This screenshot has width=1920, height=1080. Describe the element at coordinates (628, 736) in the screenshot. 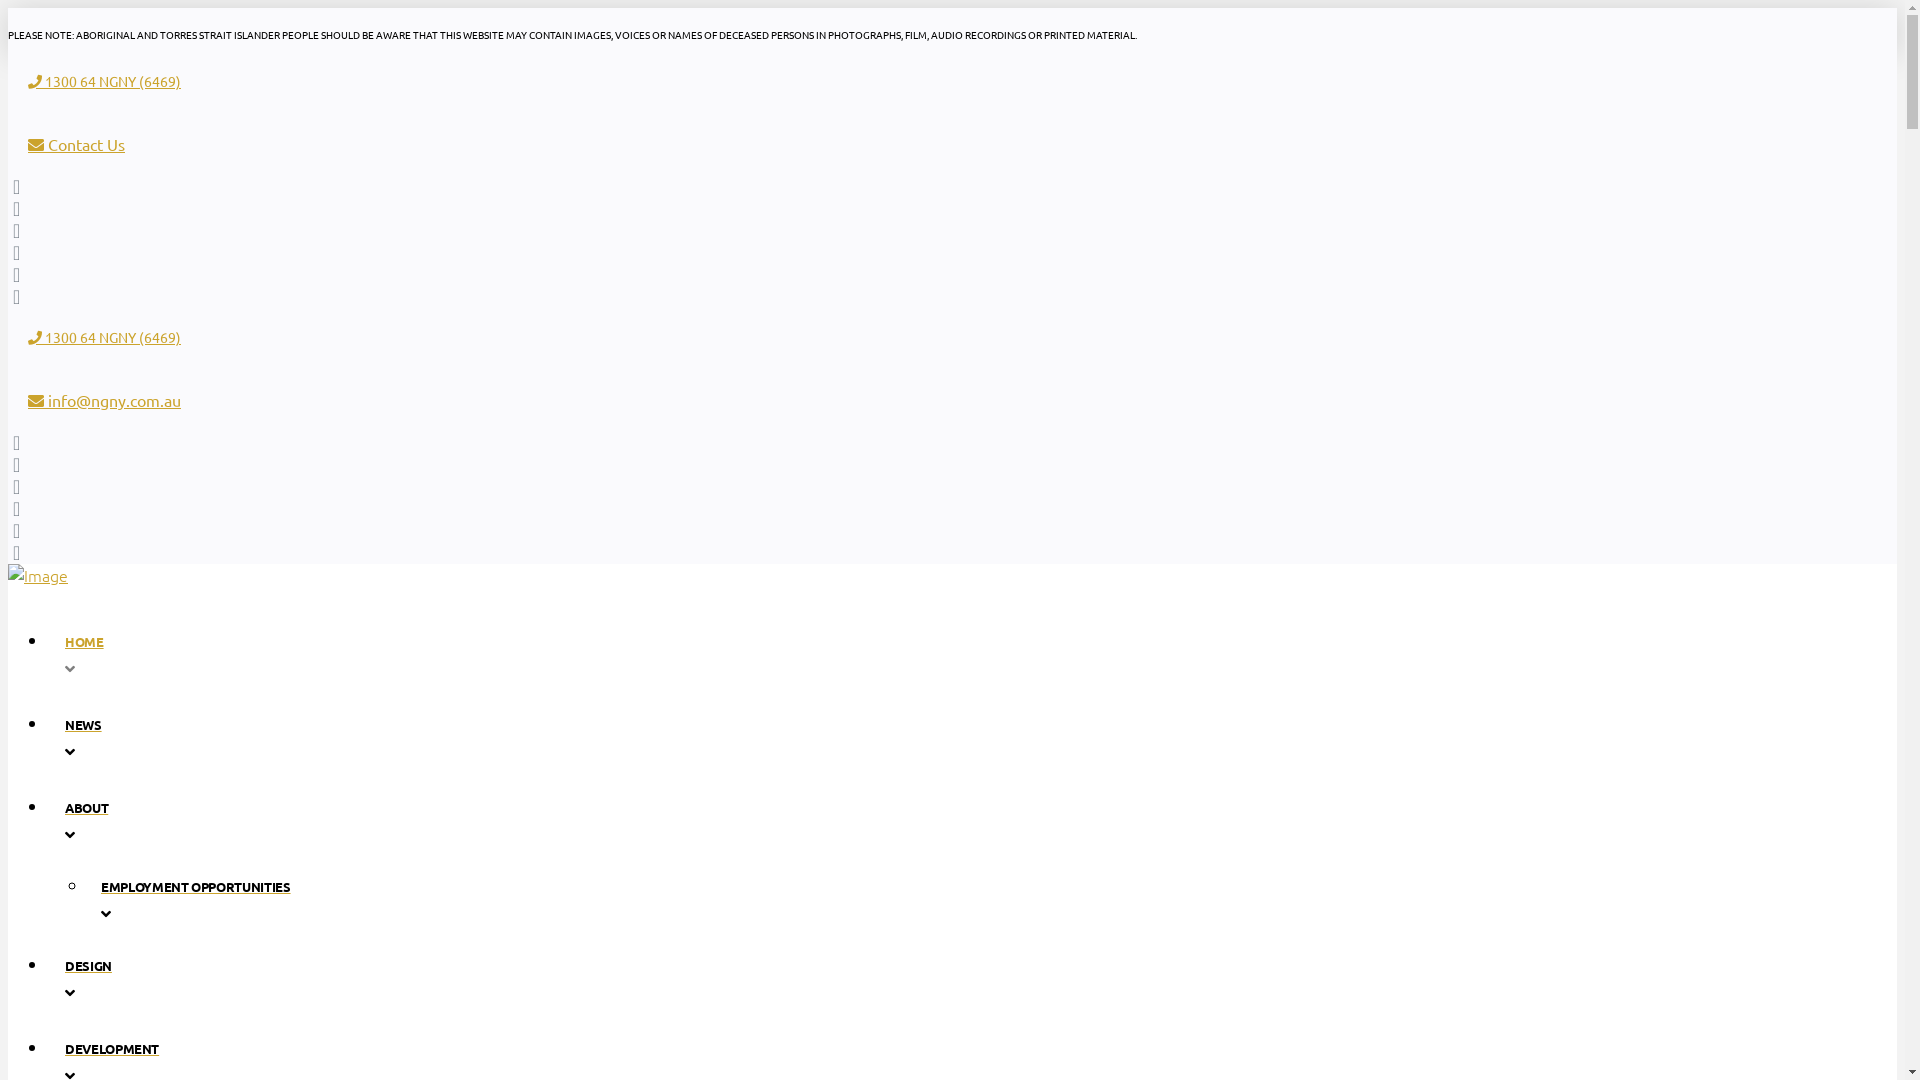

I see `NEWS` at that location.